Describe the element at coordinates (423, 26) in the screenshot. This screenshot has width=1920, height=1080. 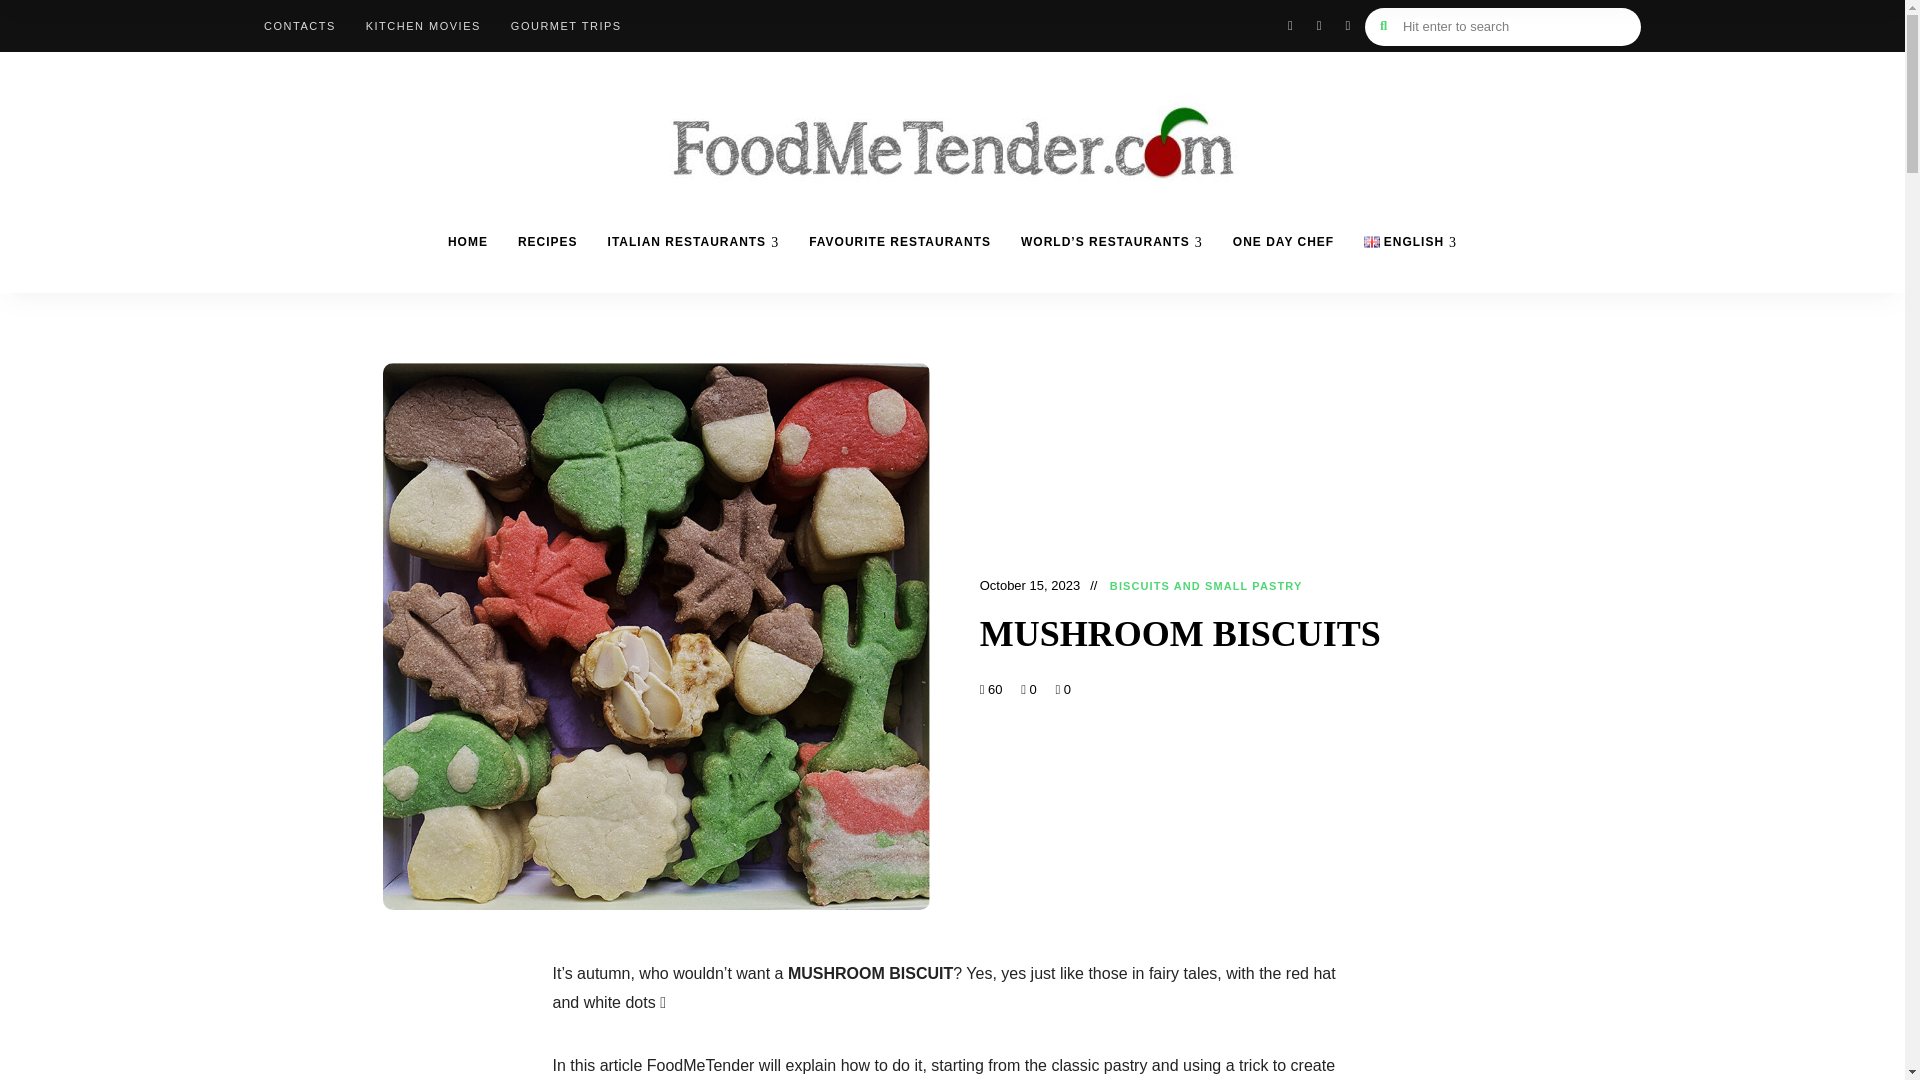
I see `KITCHEN MOVIES` at that location.